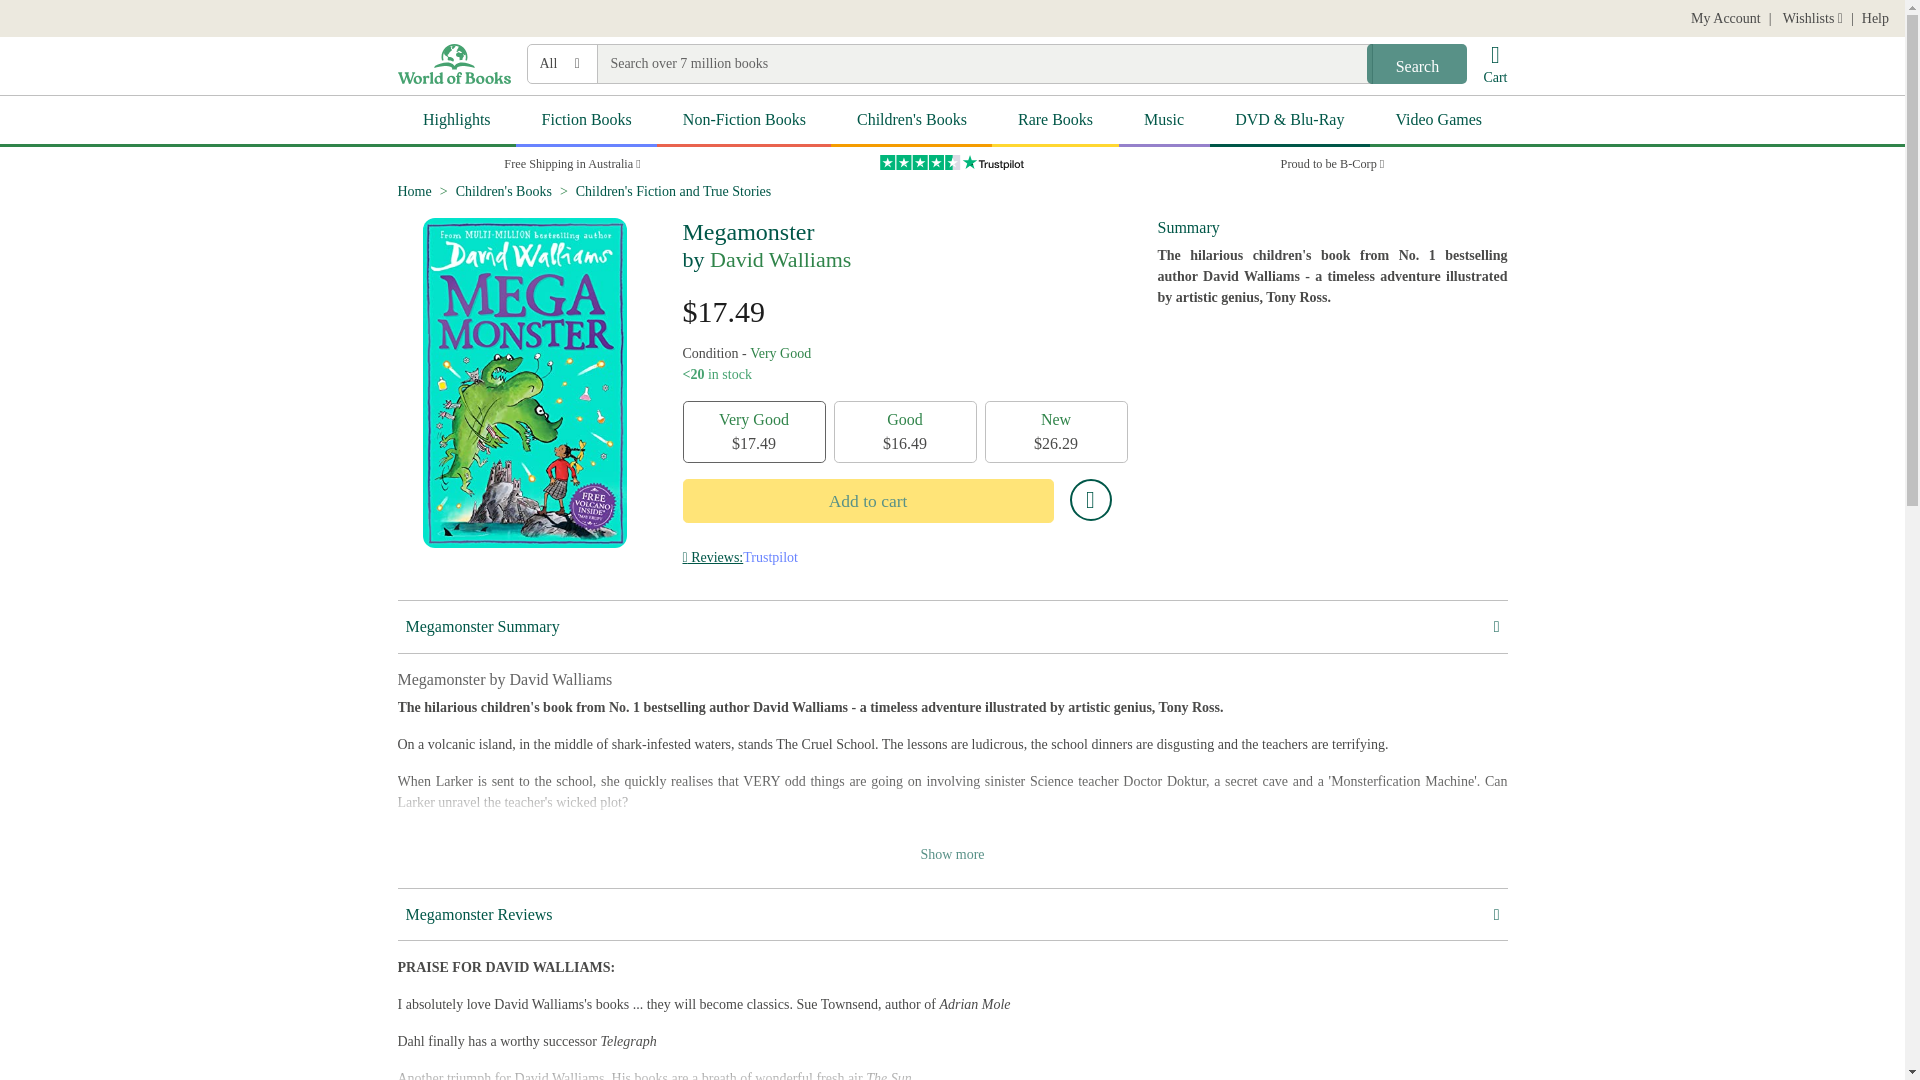 The height and width of the screenshot is (1080, 1920). What do you see at coordinates (770, 556) in the screenshot?
I see `Trustpilot` at bounding box center [770, 556].